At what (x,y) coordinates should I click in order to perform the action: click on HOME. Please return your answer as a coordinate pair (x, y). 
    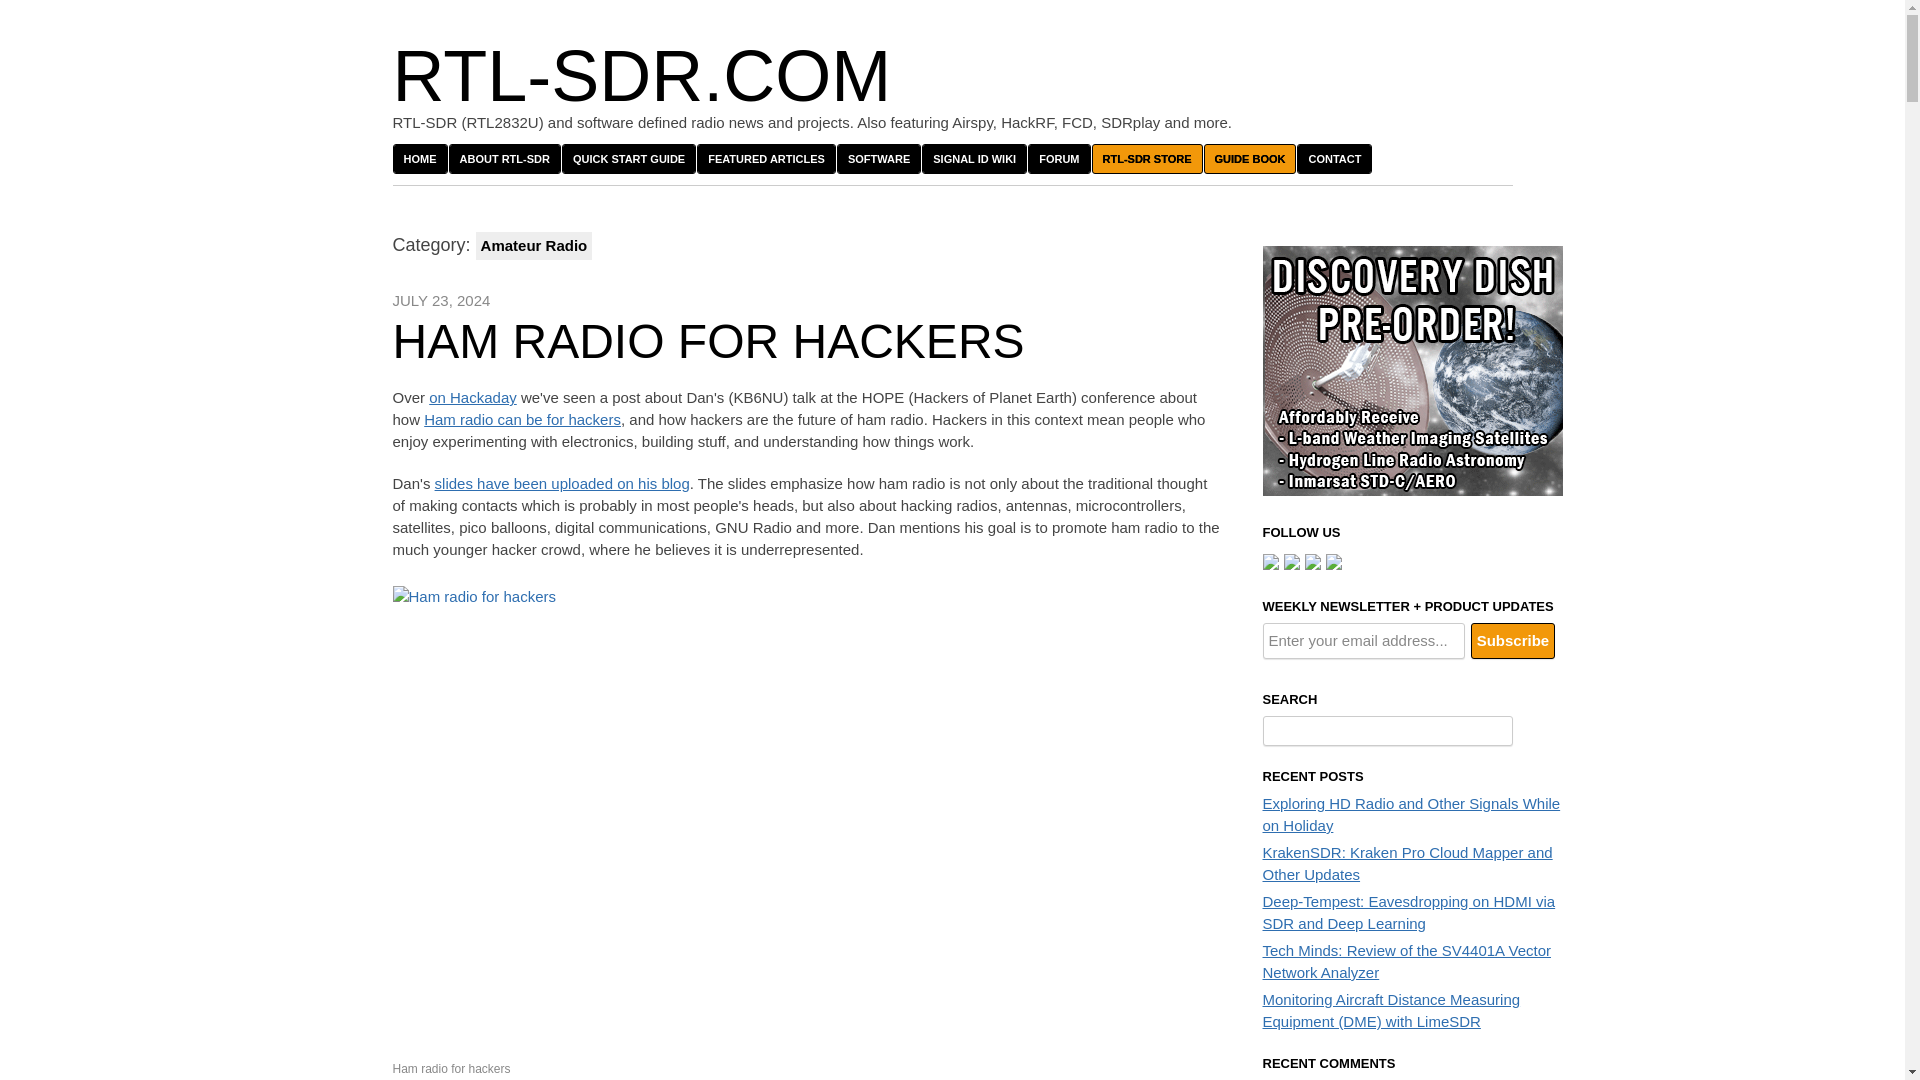
    Looking at the image, I should click on (419, 158).